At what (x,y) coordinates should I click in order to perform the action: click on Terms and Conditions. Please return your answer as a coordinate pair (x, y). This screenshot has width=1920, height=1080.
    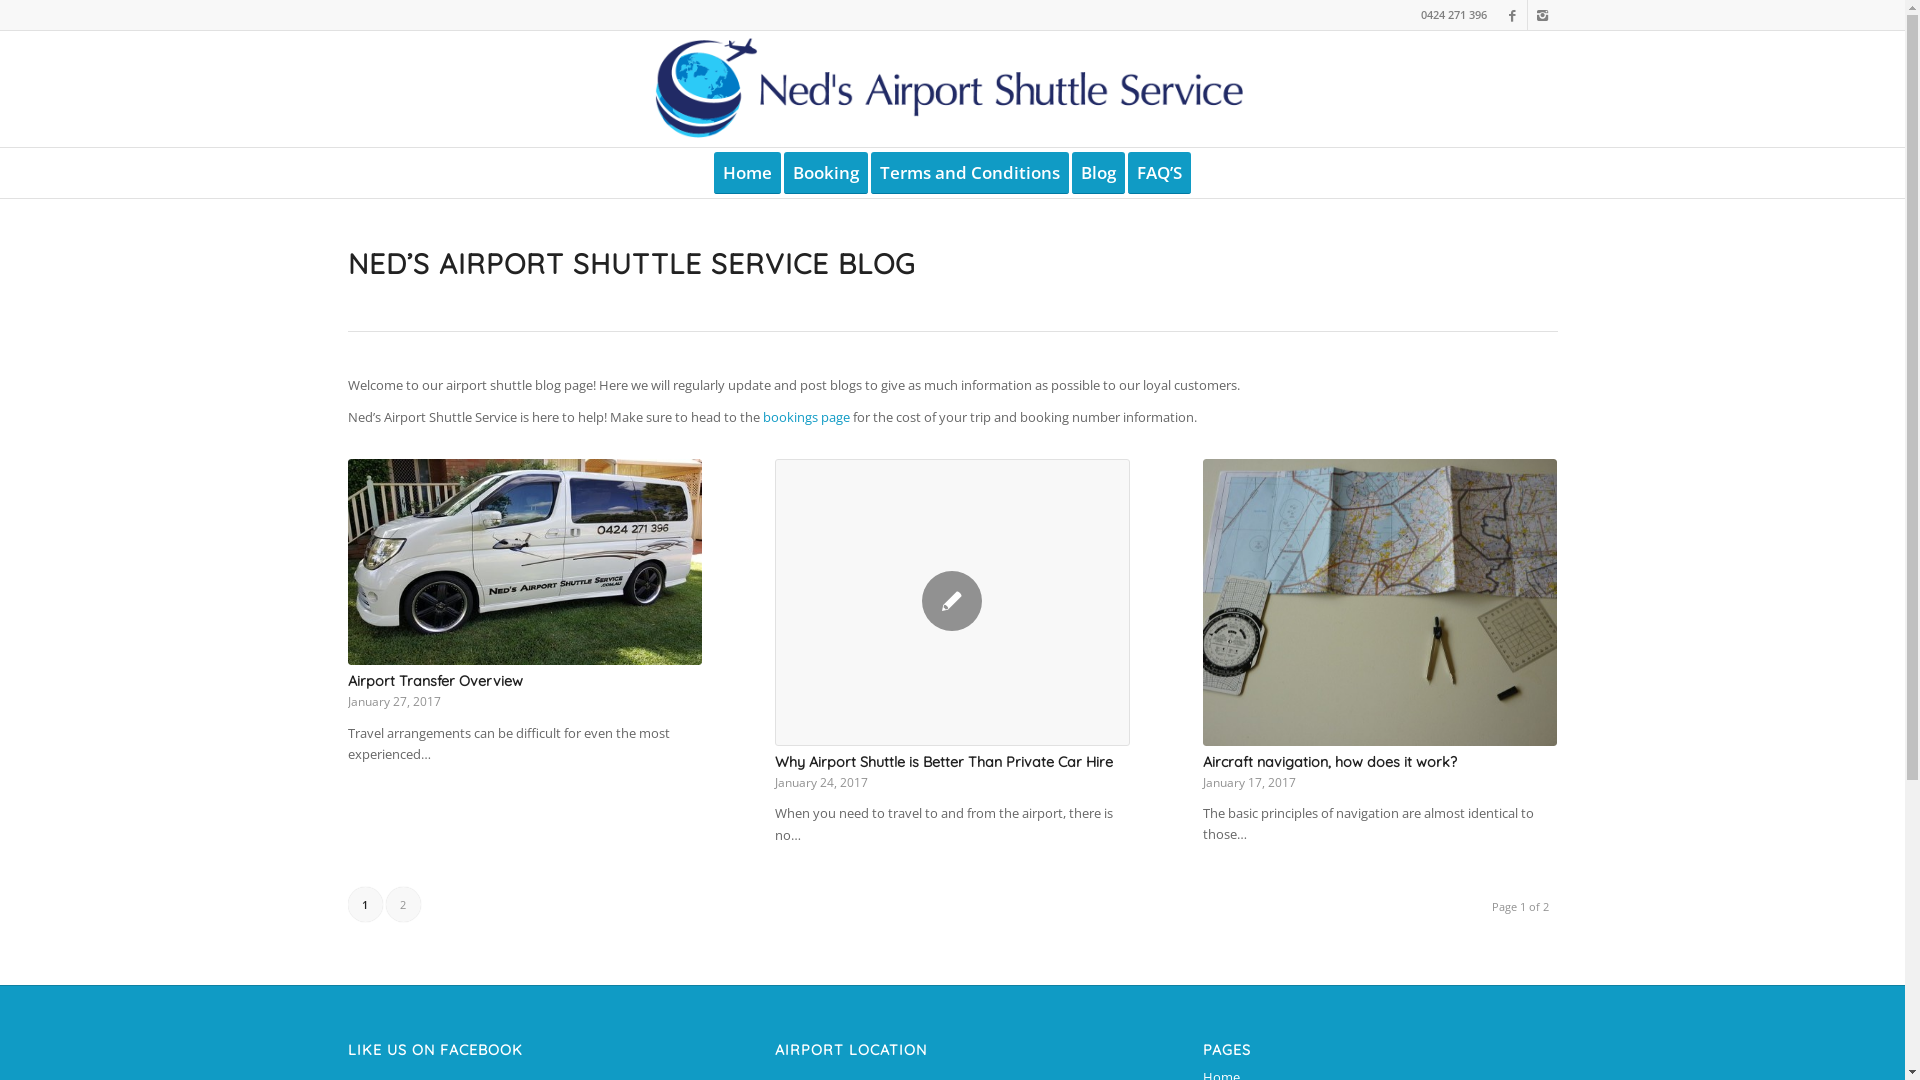
    Looking at the image, I should click on (976, 173).